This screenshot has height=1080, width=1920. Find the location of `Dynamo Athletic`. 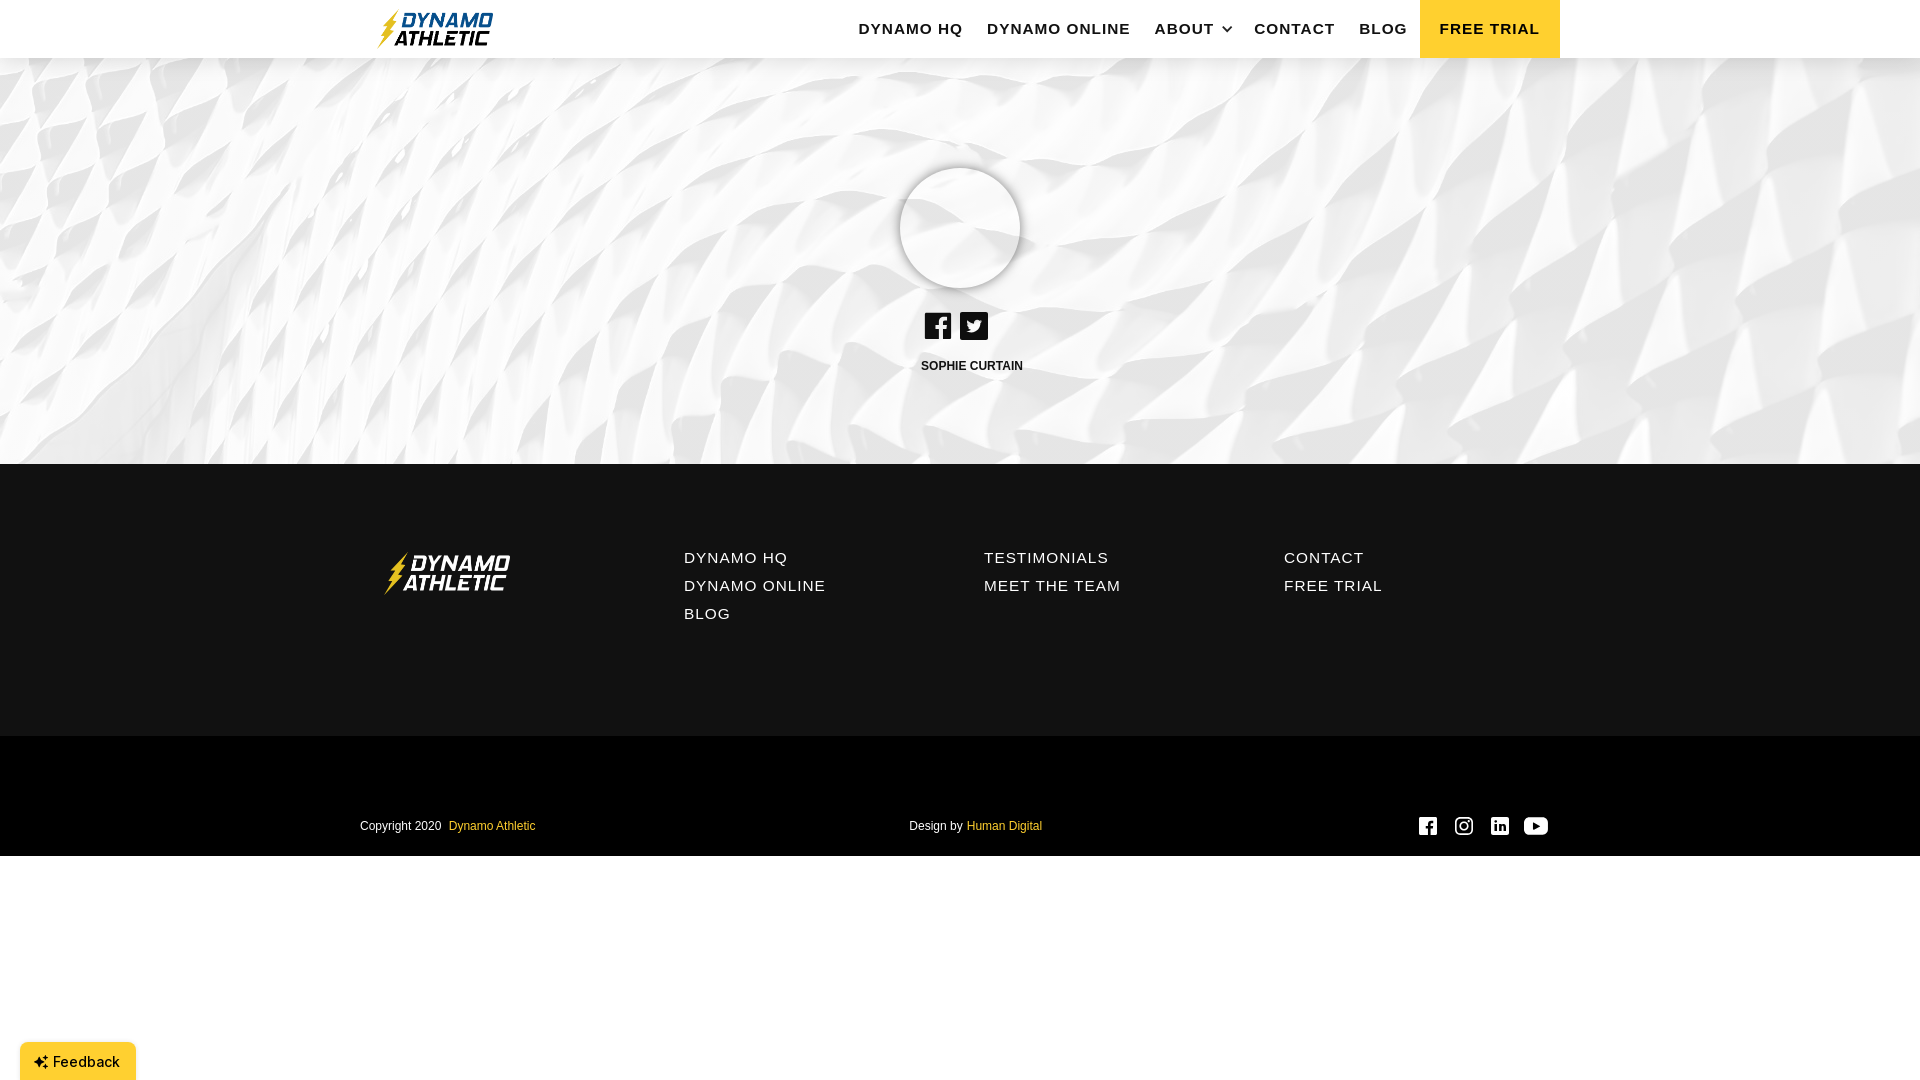

Dynamo Athletic is located at coordinates (492, 826).